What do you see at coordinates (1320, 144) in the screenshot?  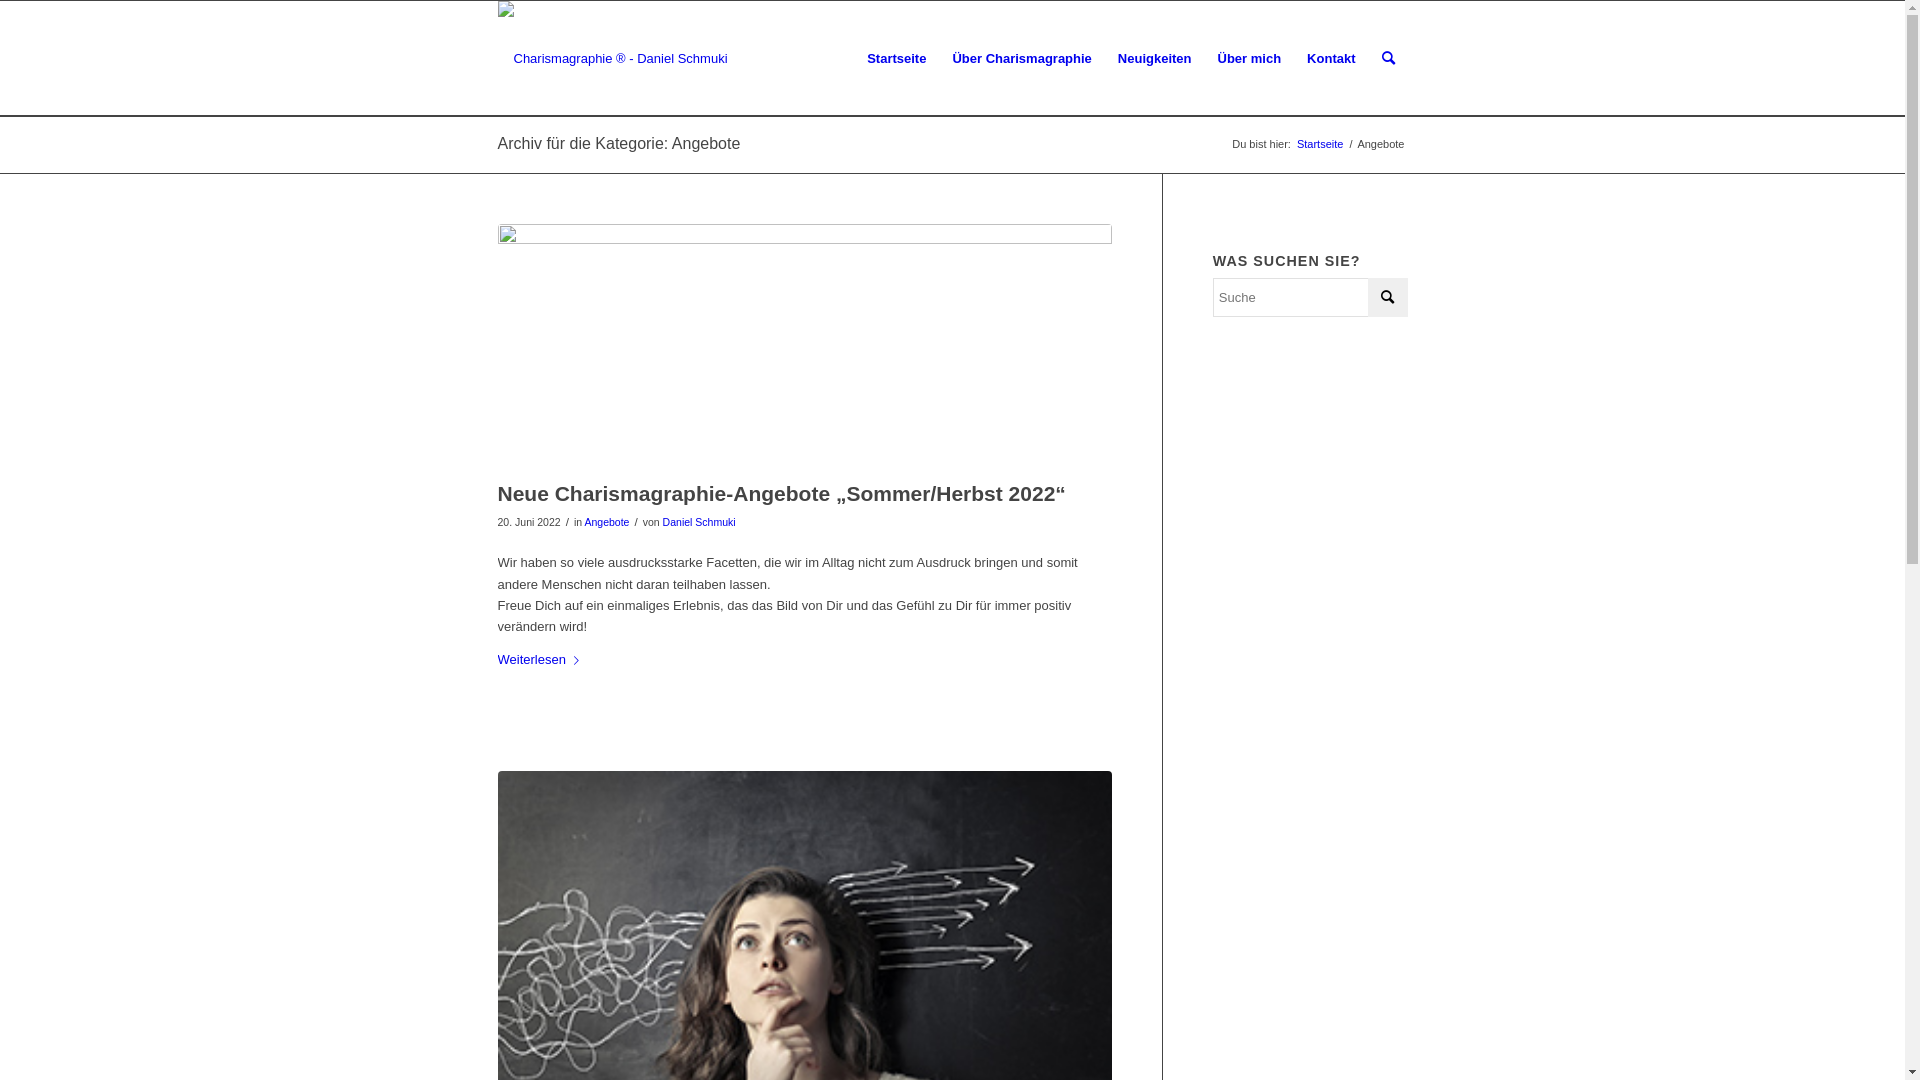 I see `Startseite` at bounding box center [1320, 144].